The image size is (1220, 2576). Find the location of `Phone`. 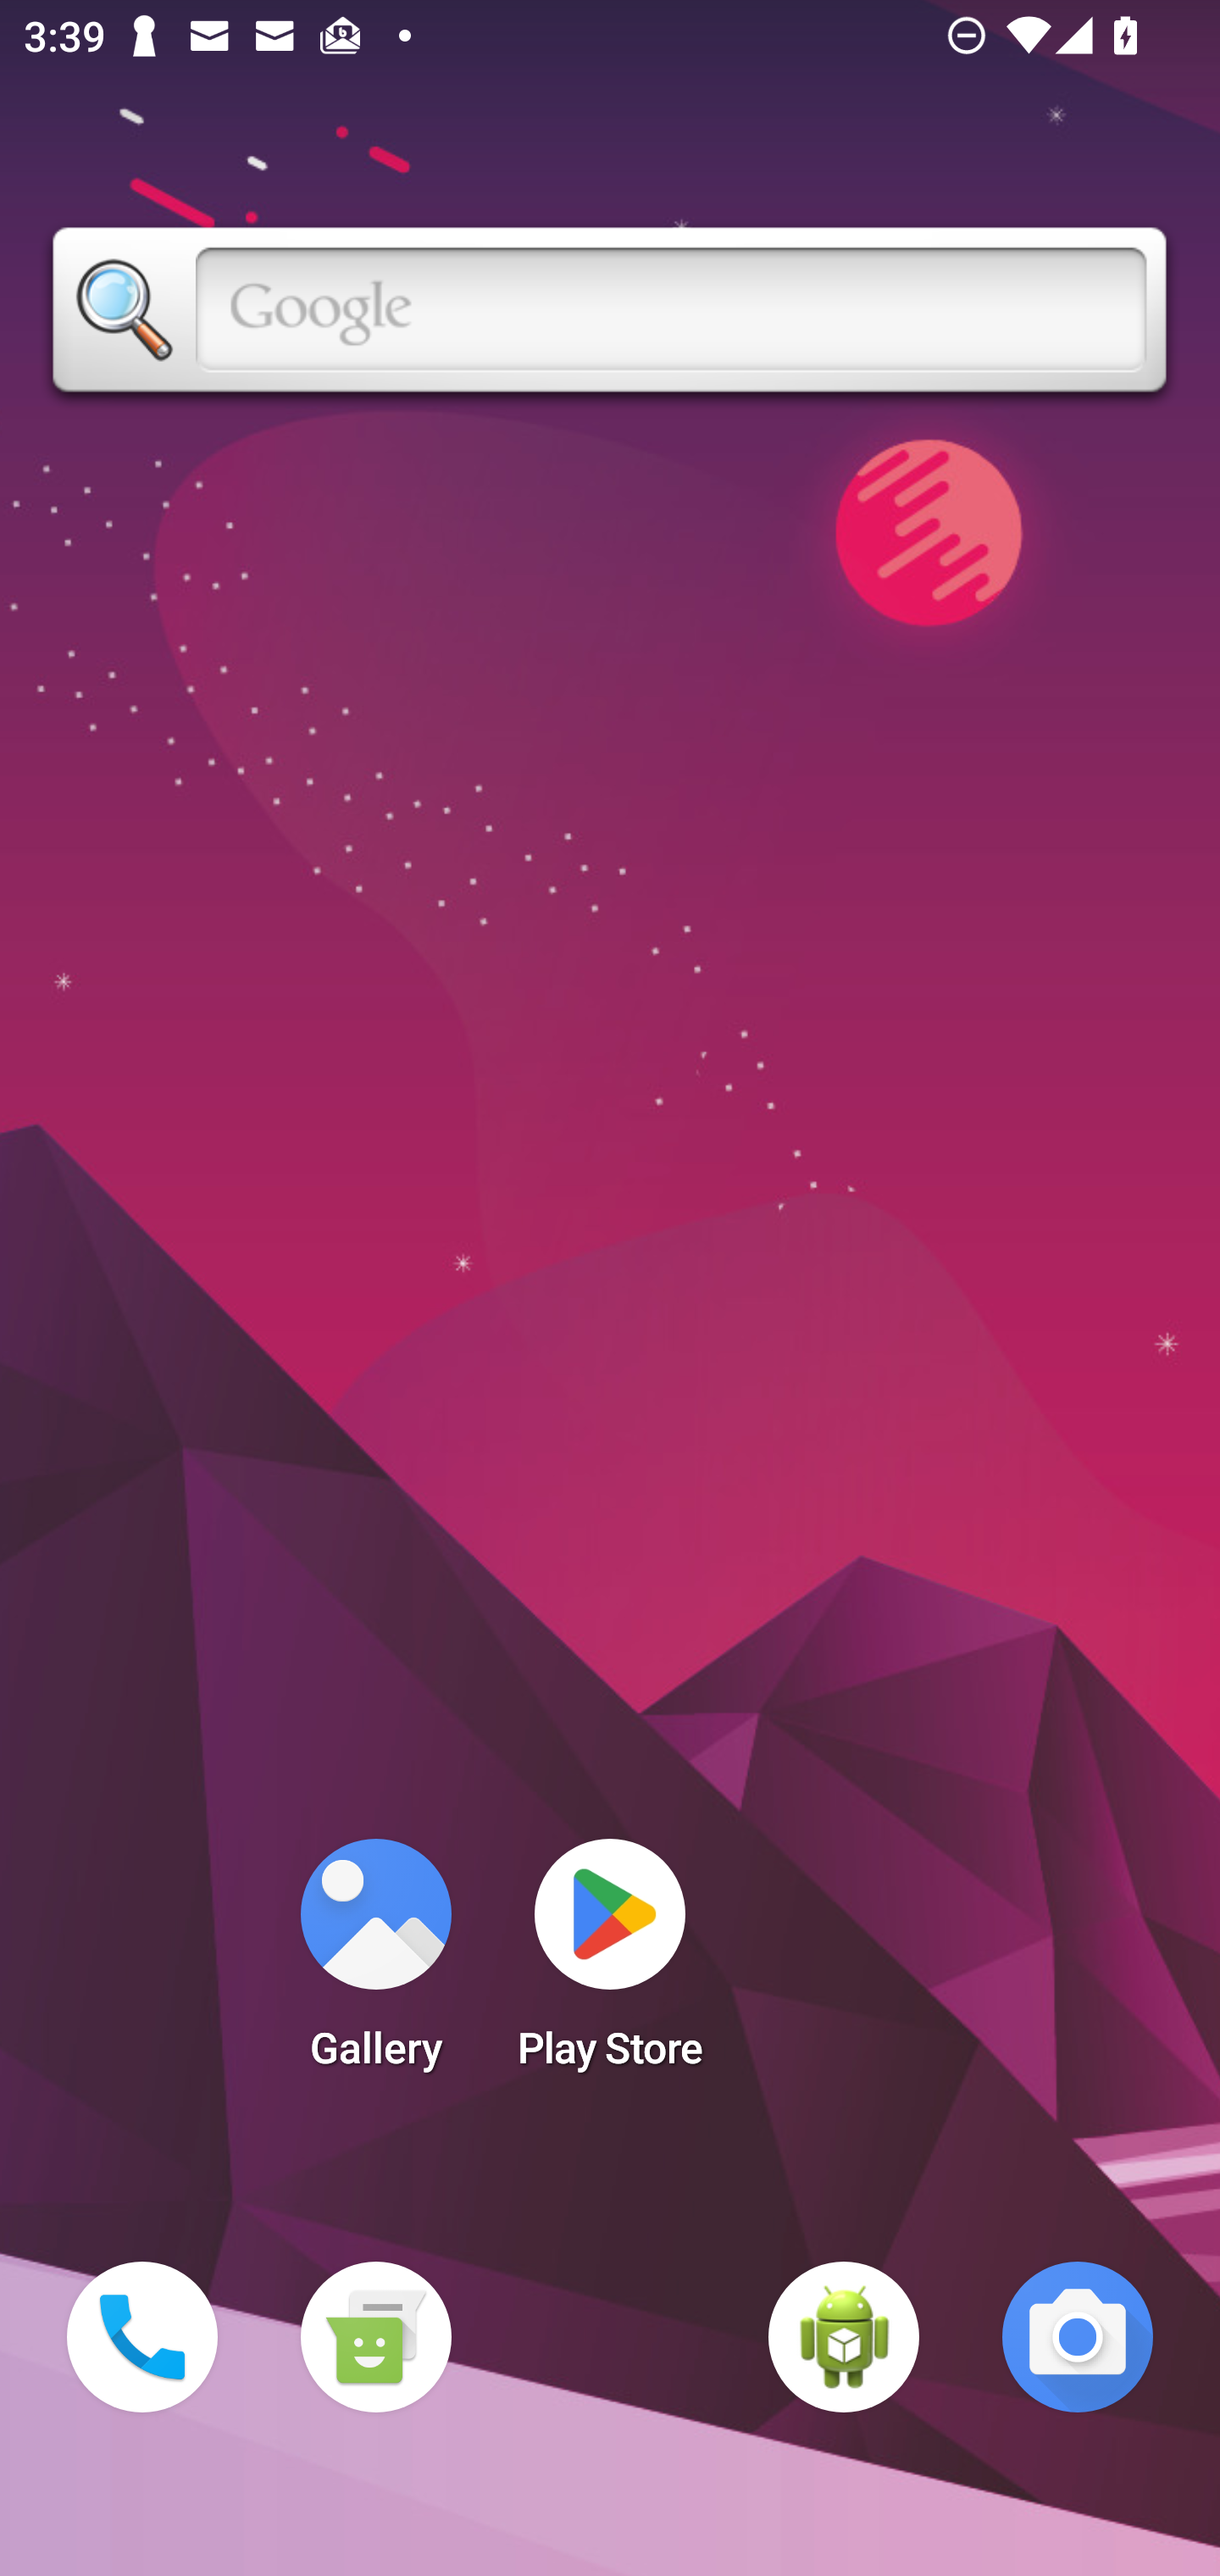

Phone is located at coordinates (142, 2337).